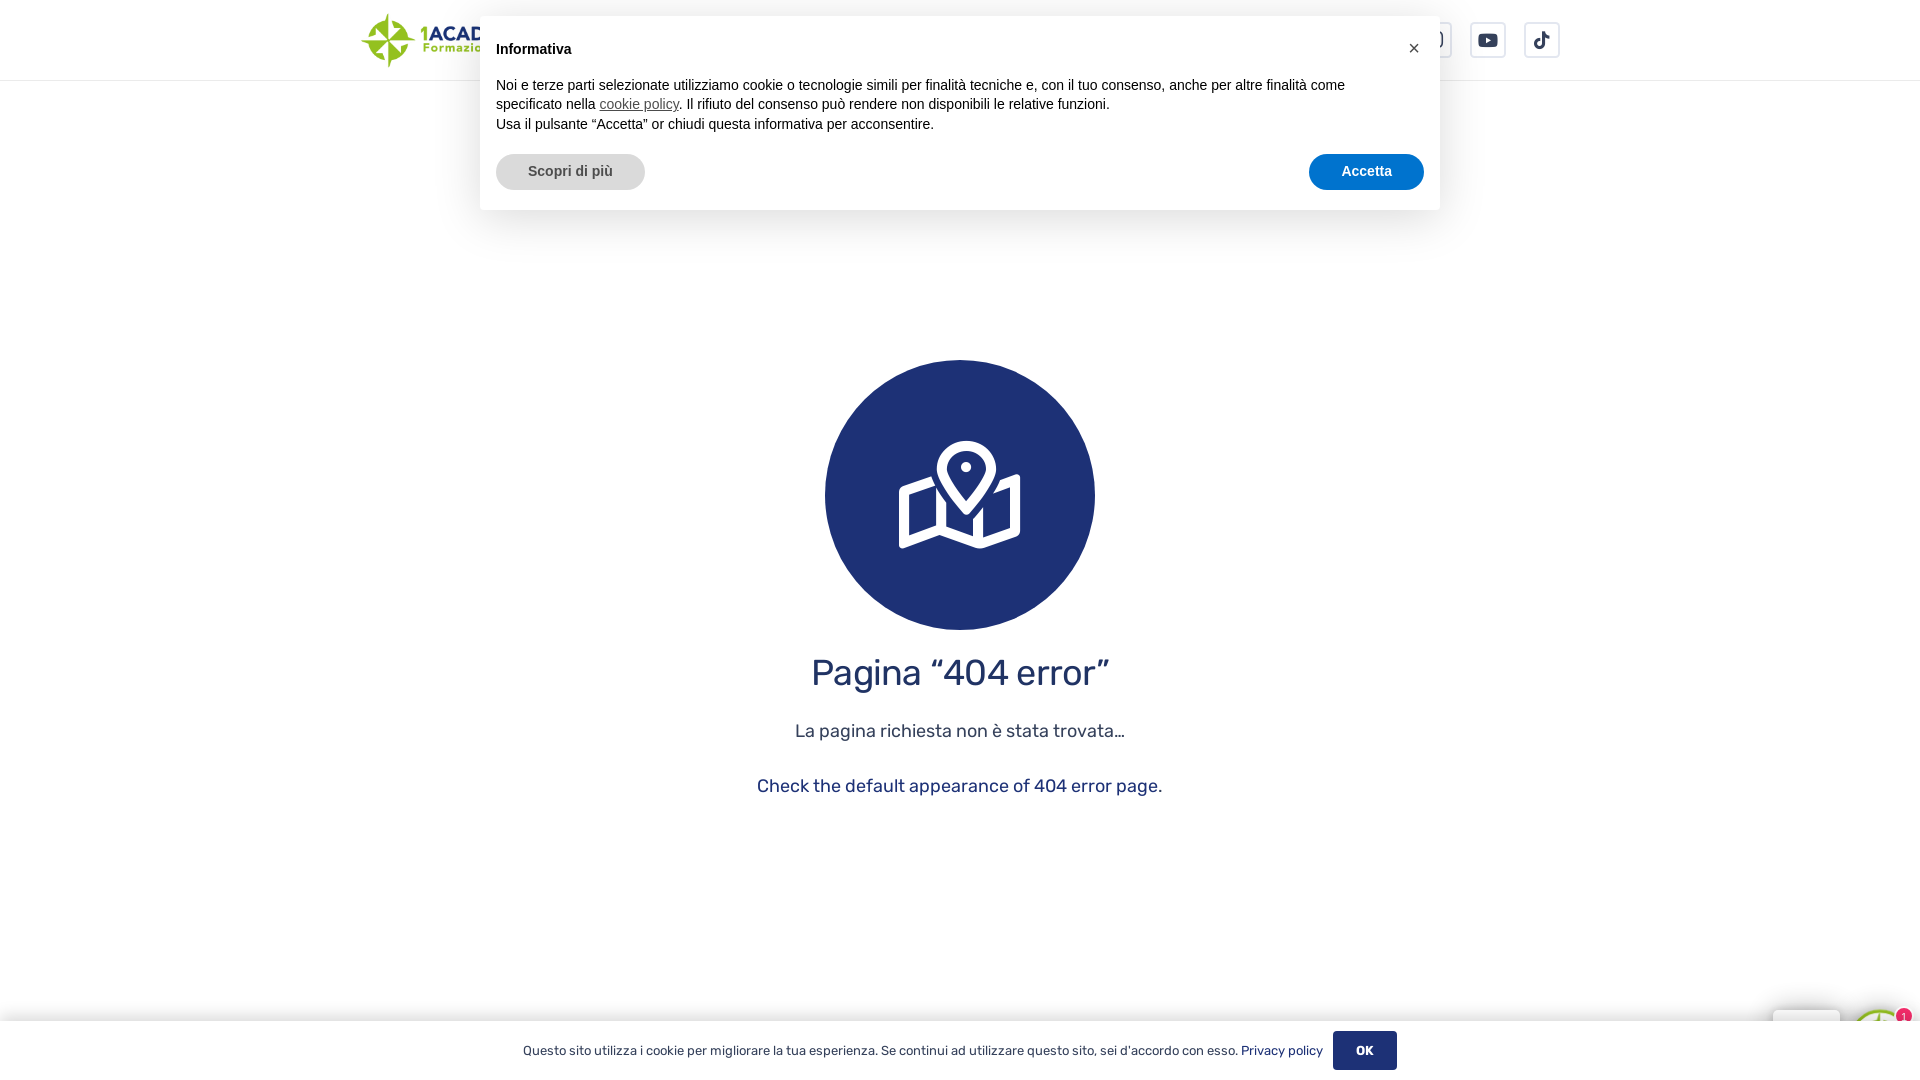  What do you see at coordinates (1366, 1050) in the screenshot?
I see `OK` at bounding box center [1366, 1050].